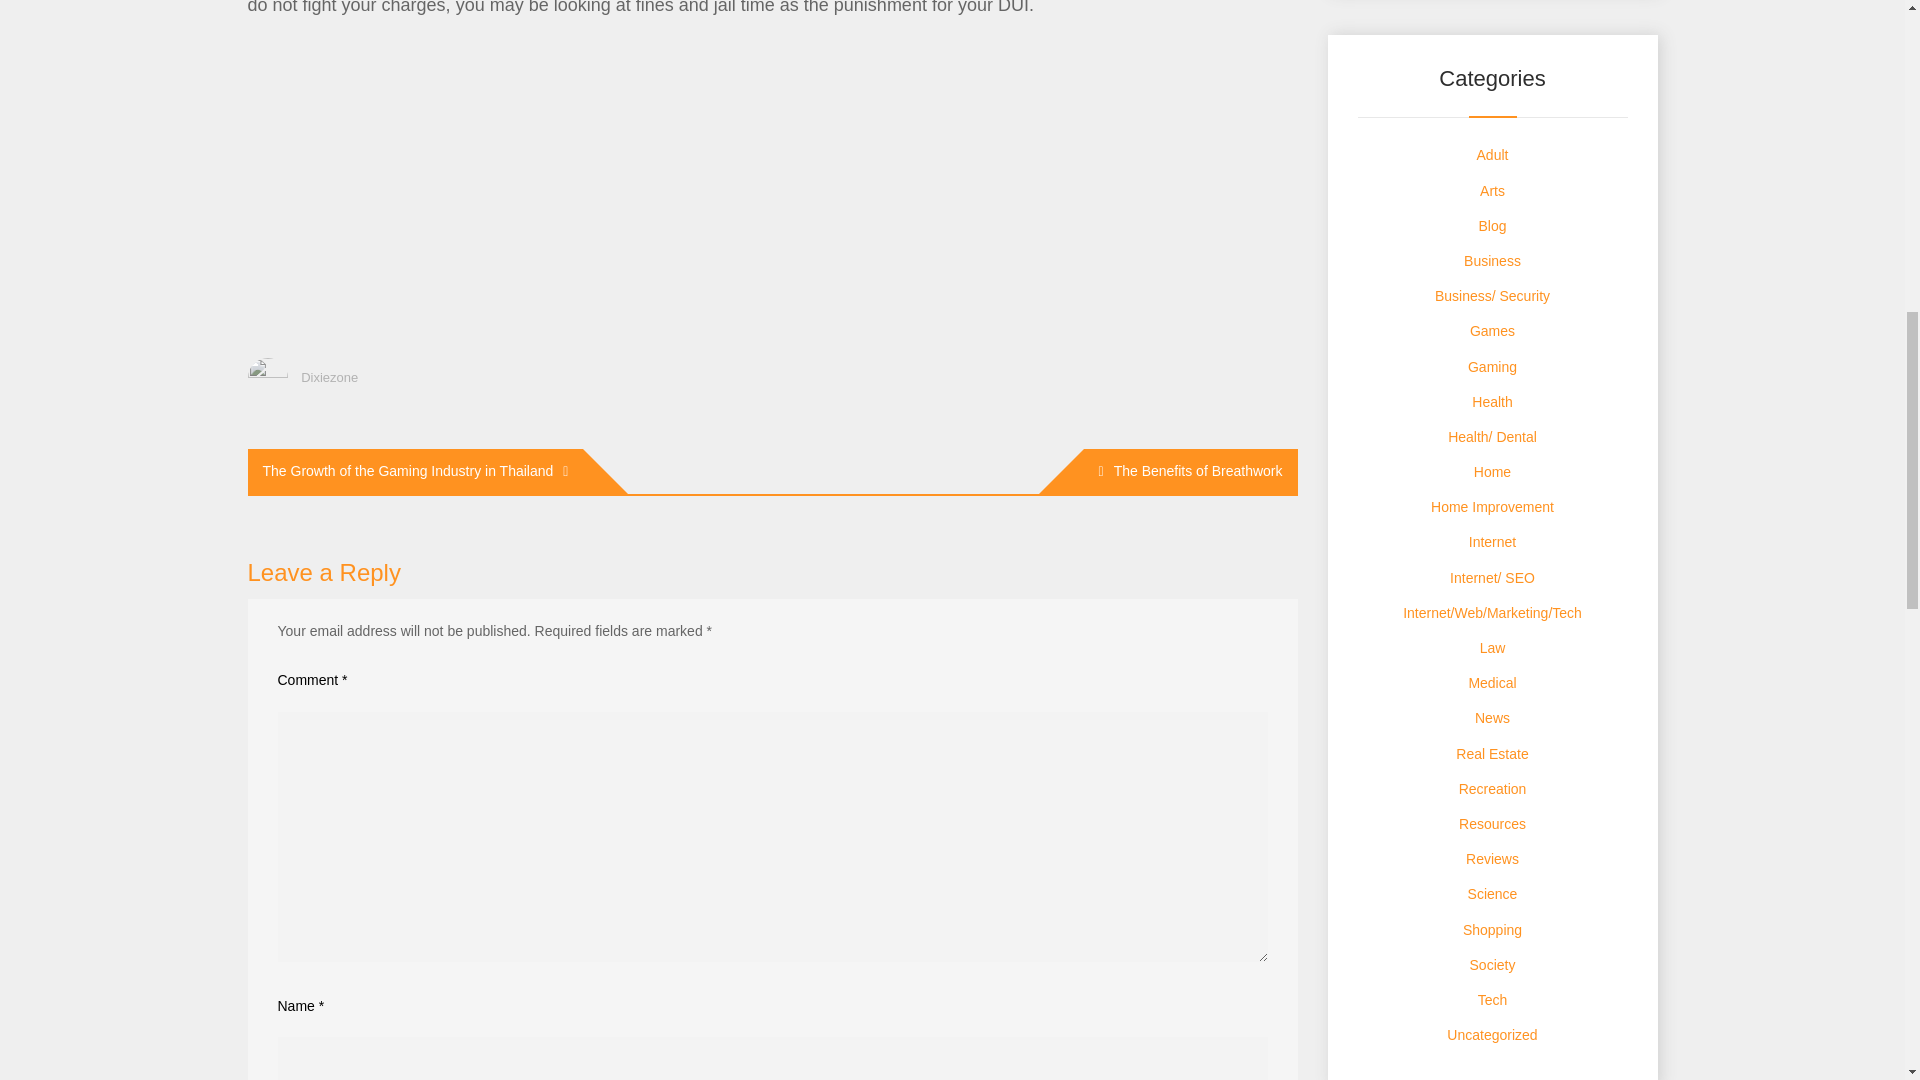 The width and height of the screenshot is (1920, 1080). Describe the element at coordinates (1492, 330) in the screenshot. I see `Games` at that location.